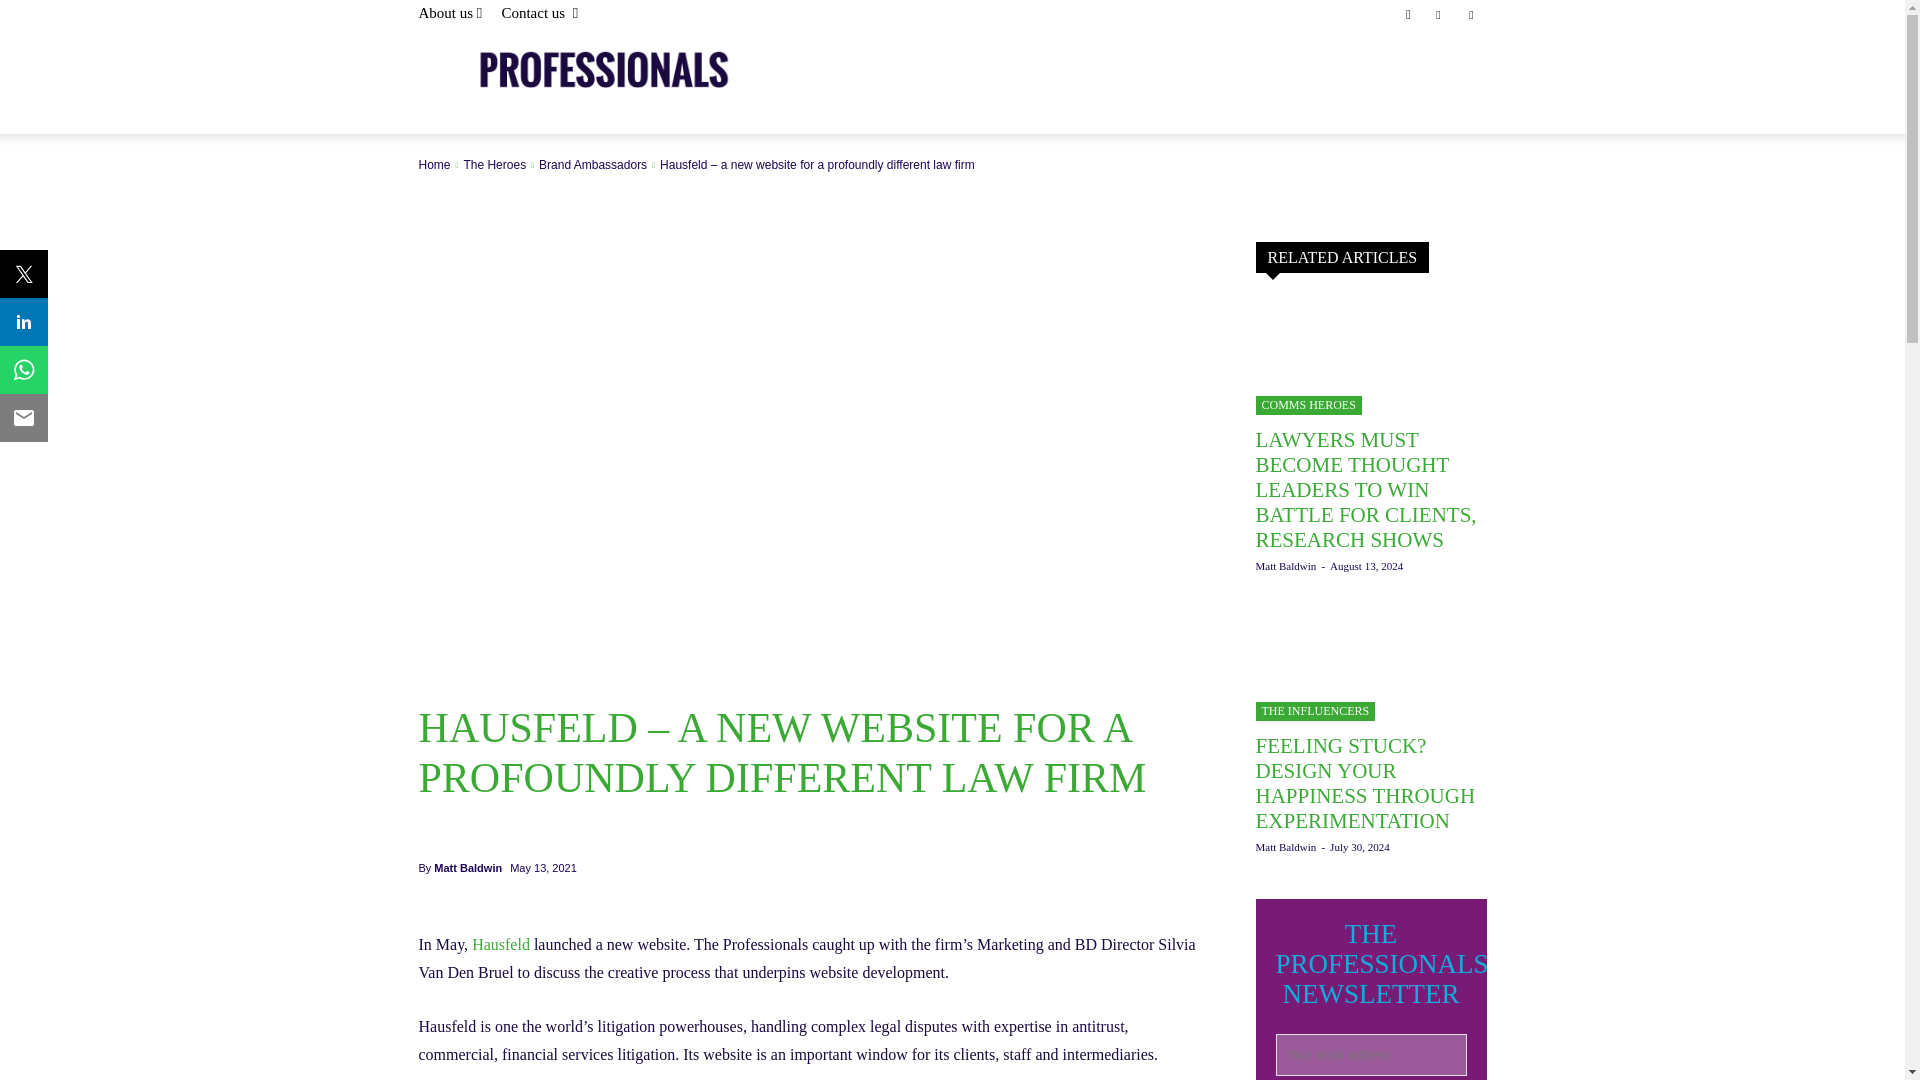 The image size is (1920, 1080). Describe the element at coordinates (593, 164) in the screenshot. I see `View all posts in Brand Ambassadors` at that location.